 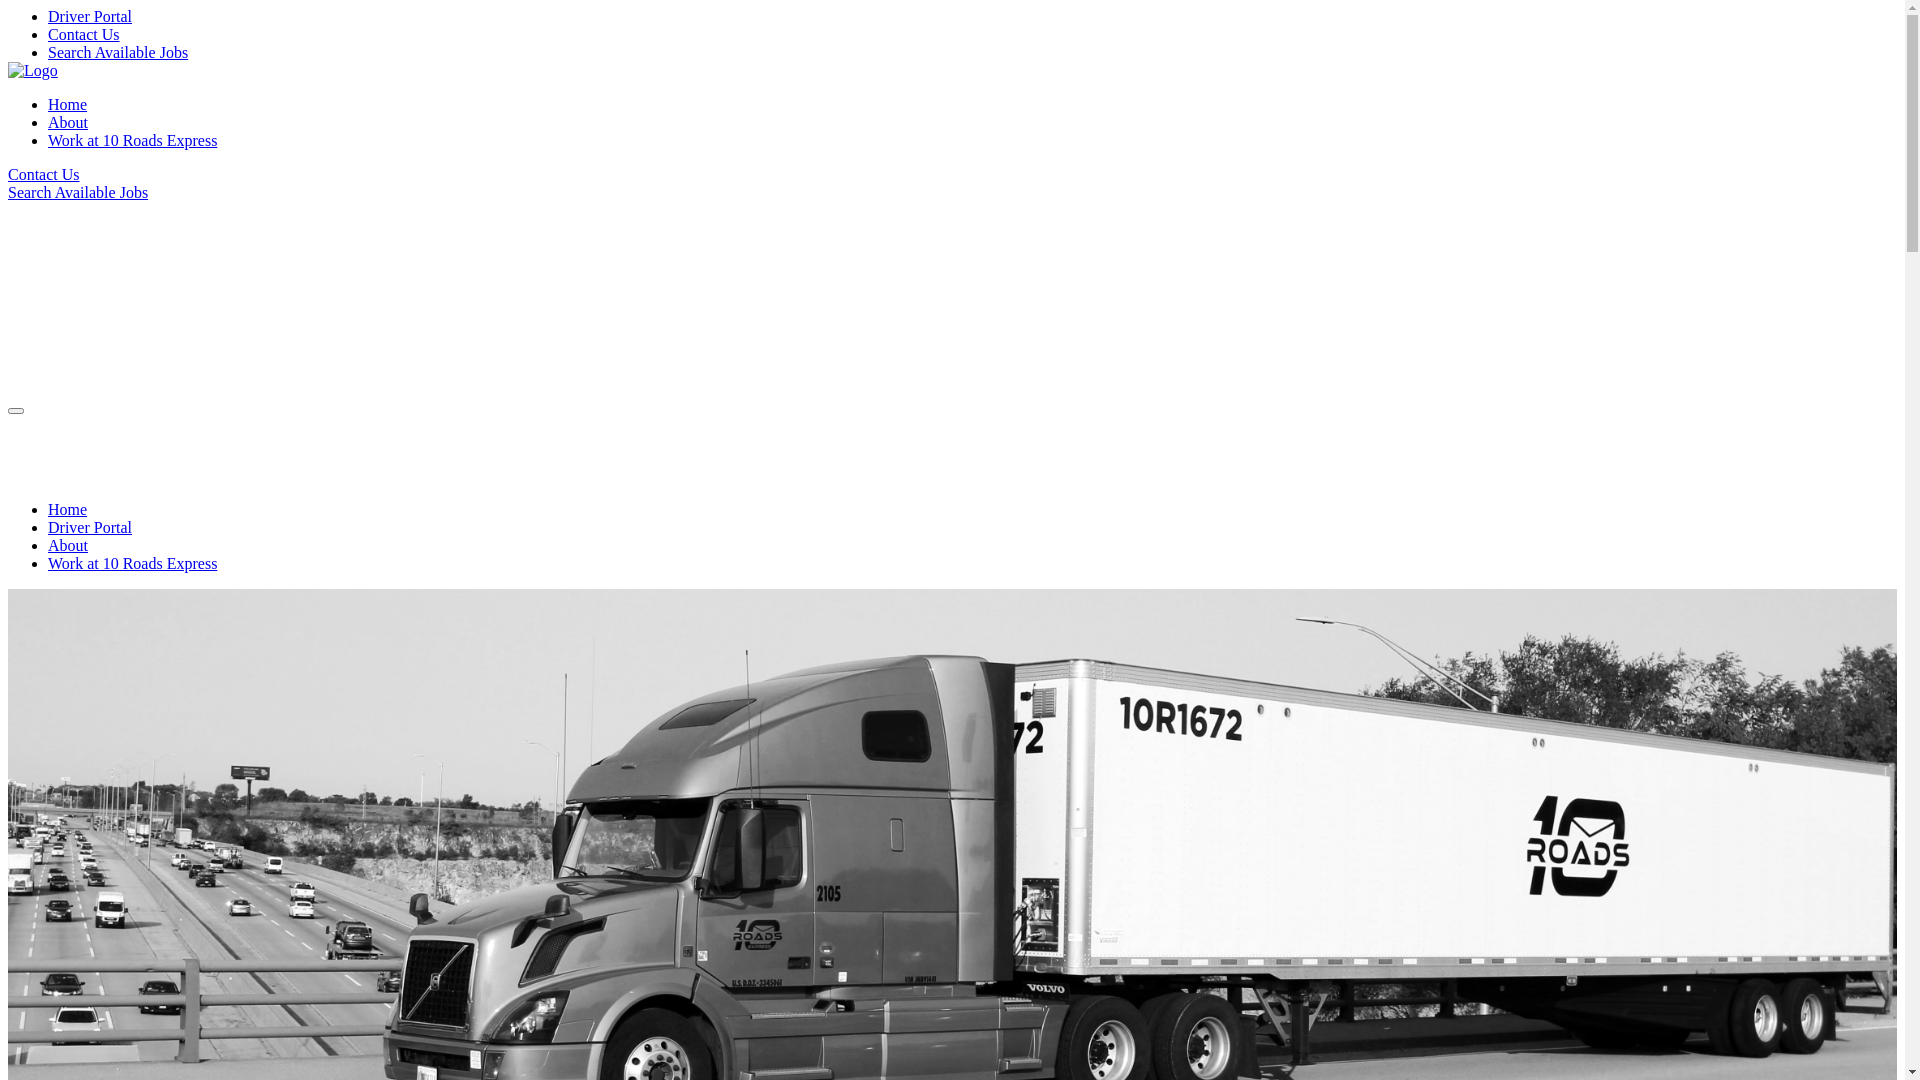 I want to click on Contact Us, so click(x=44, y=174).